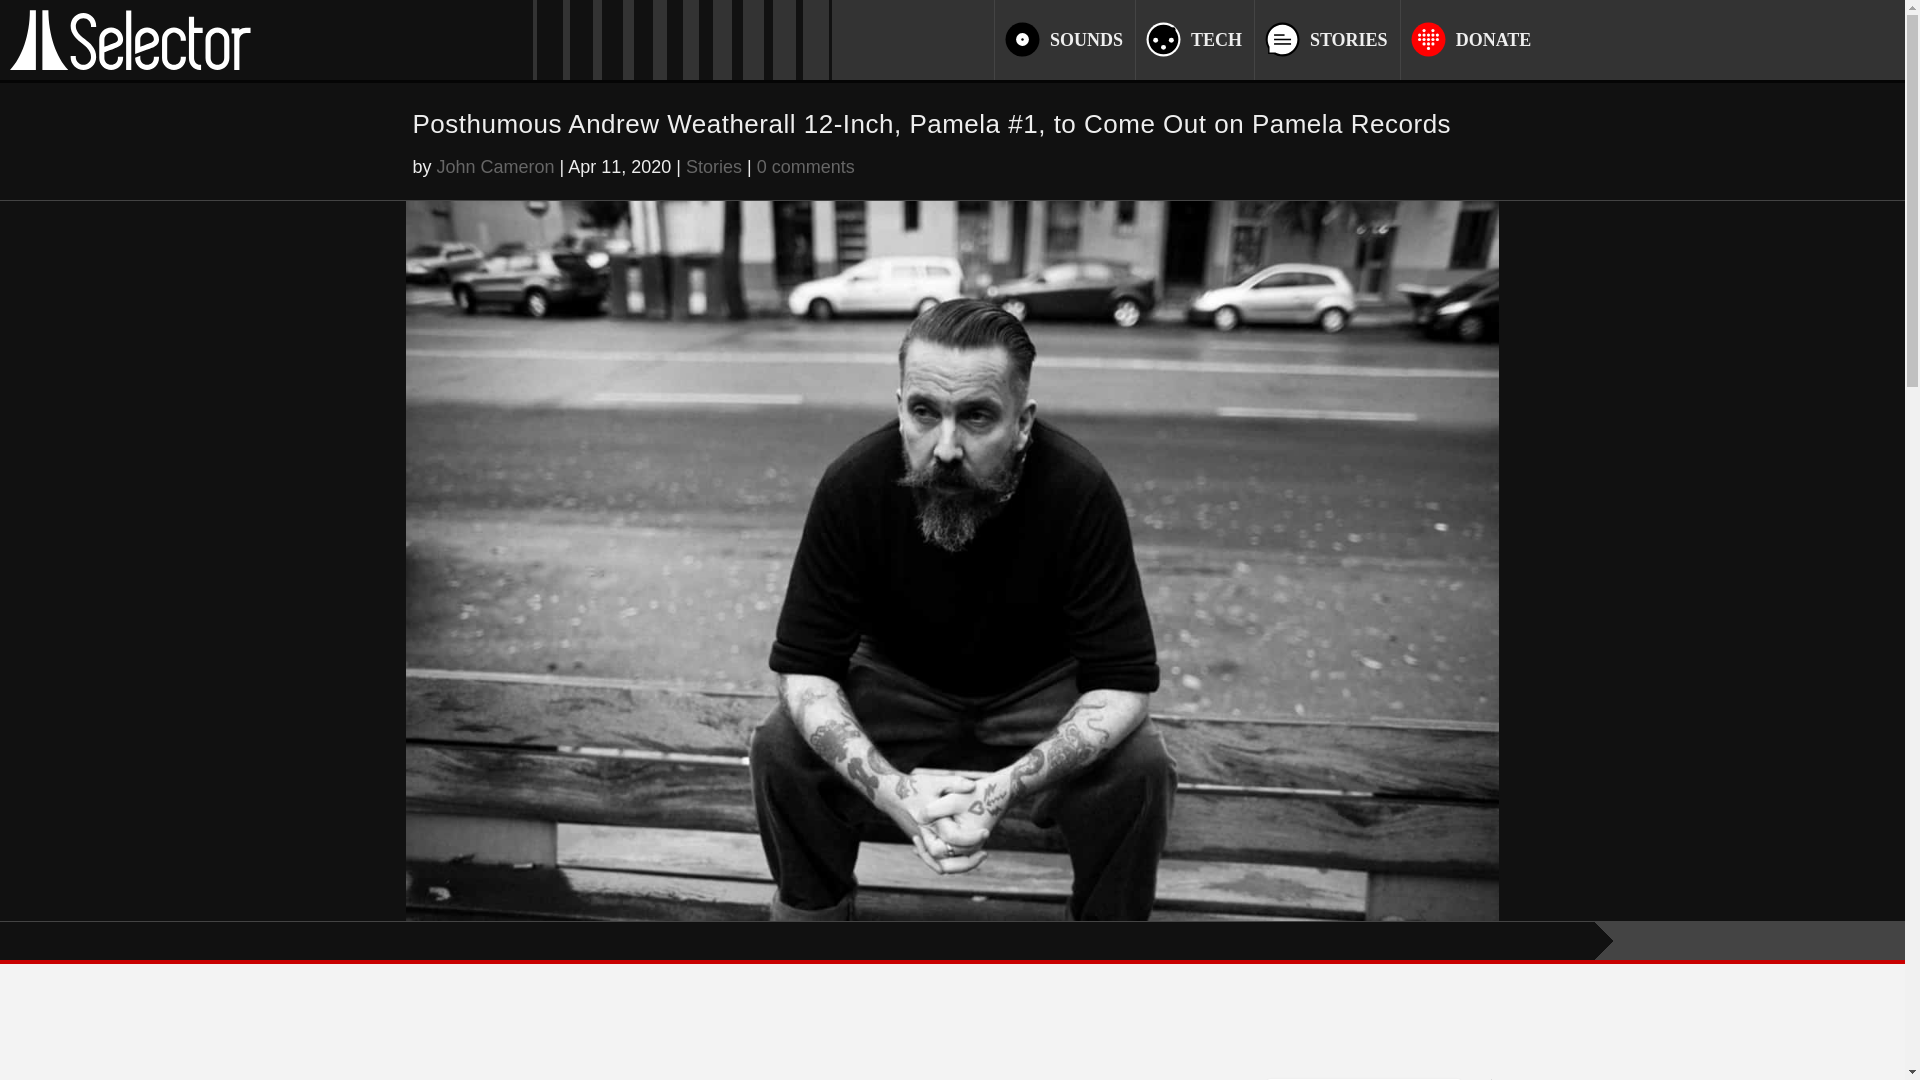  I want to click on nav-selection-tech, so click(1216, 41).